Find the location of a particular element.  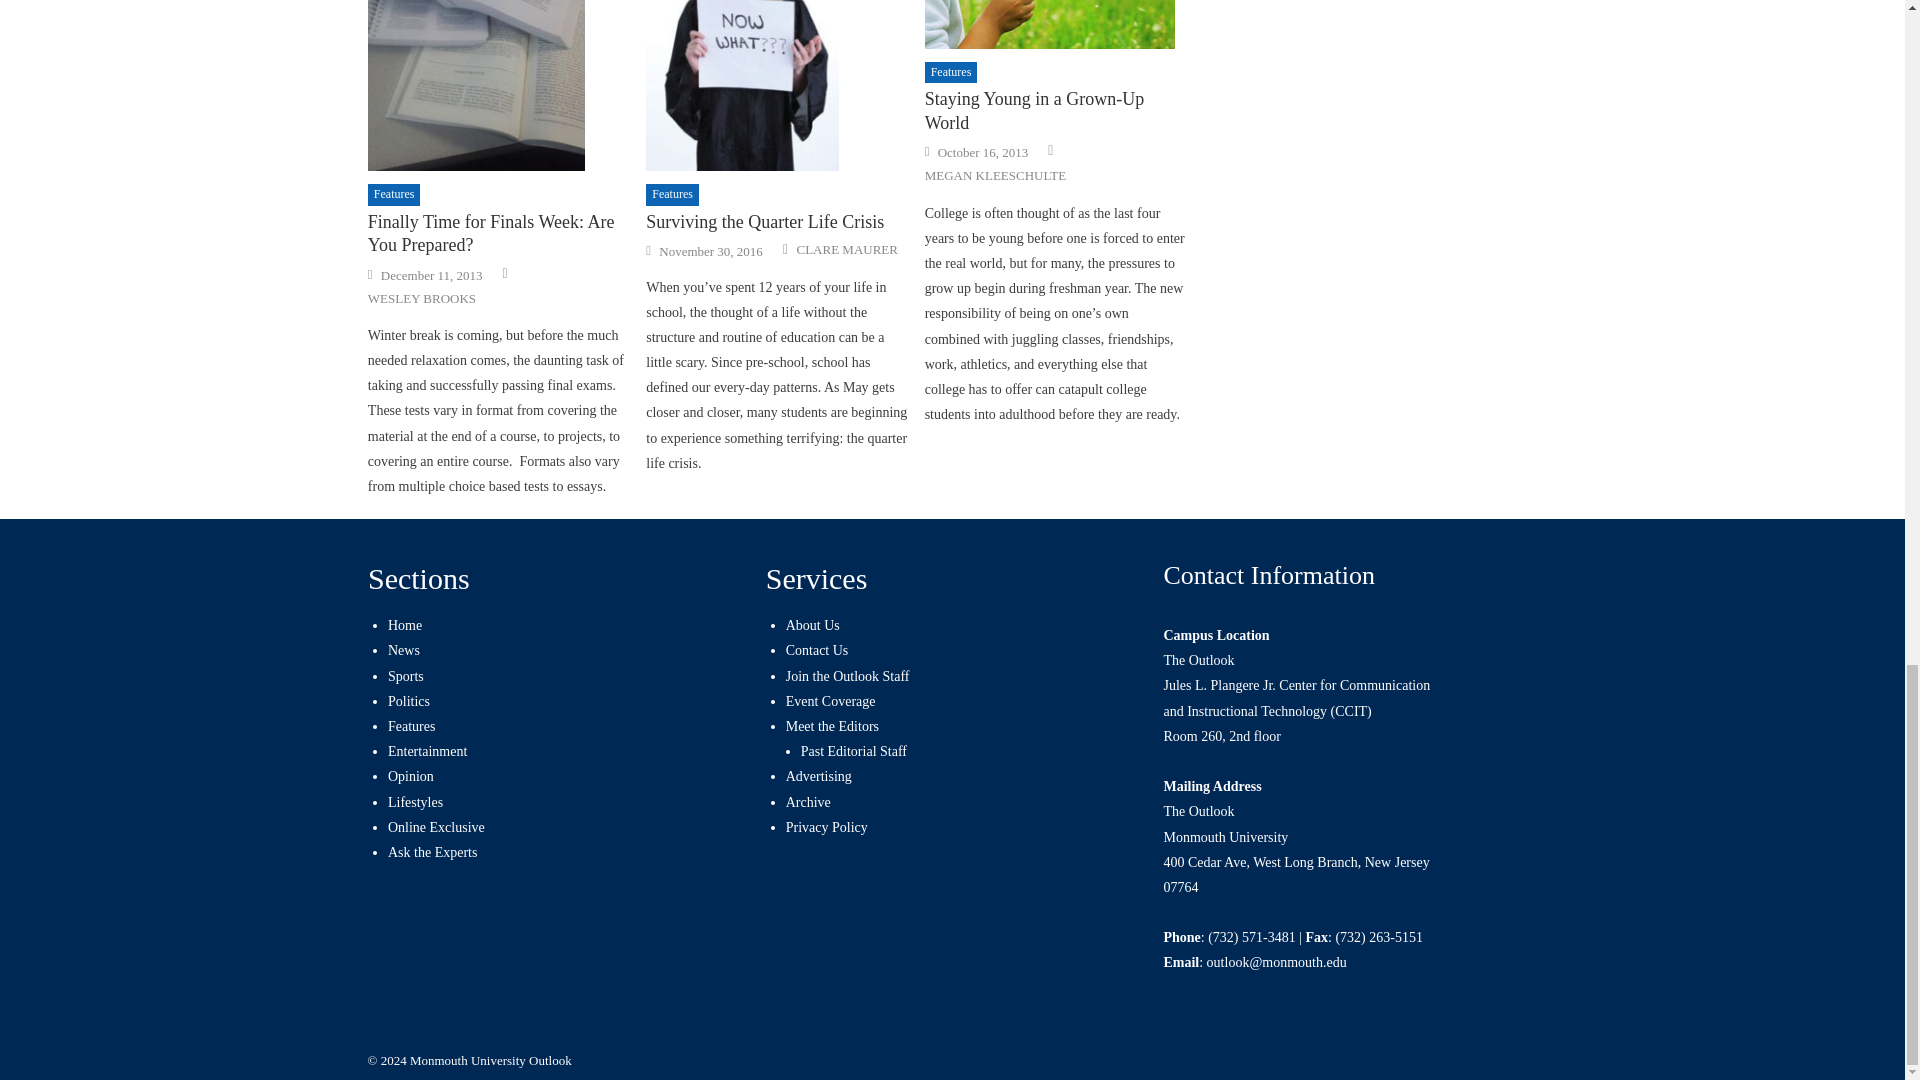

WESLEY BROOKS is located at coordinates (422, 298).